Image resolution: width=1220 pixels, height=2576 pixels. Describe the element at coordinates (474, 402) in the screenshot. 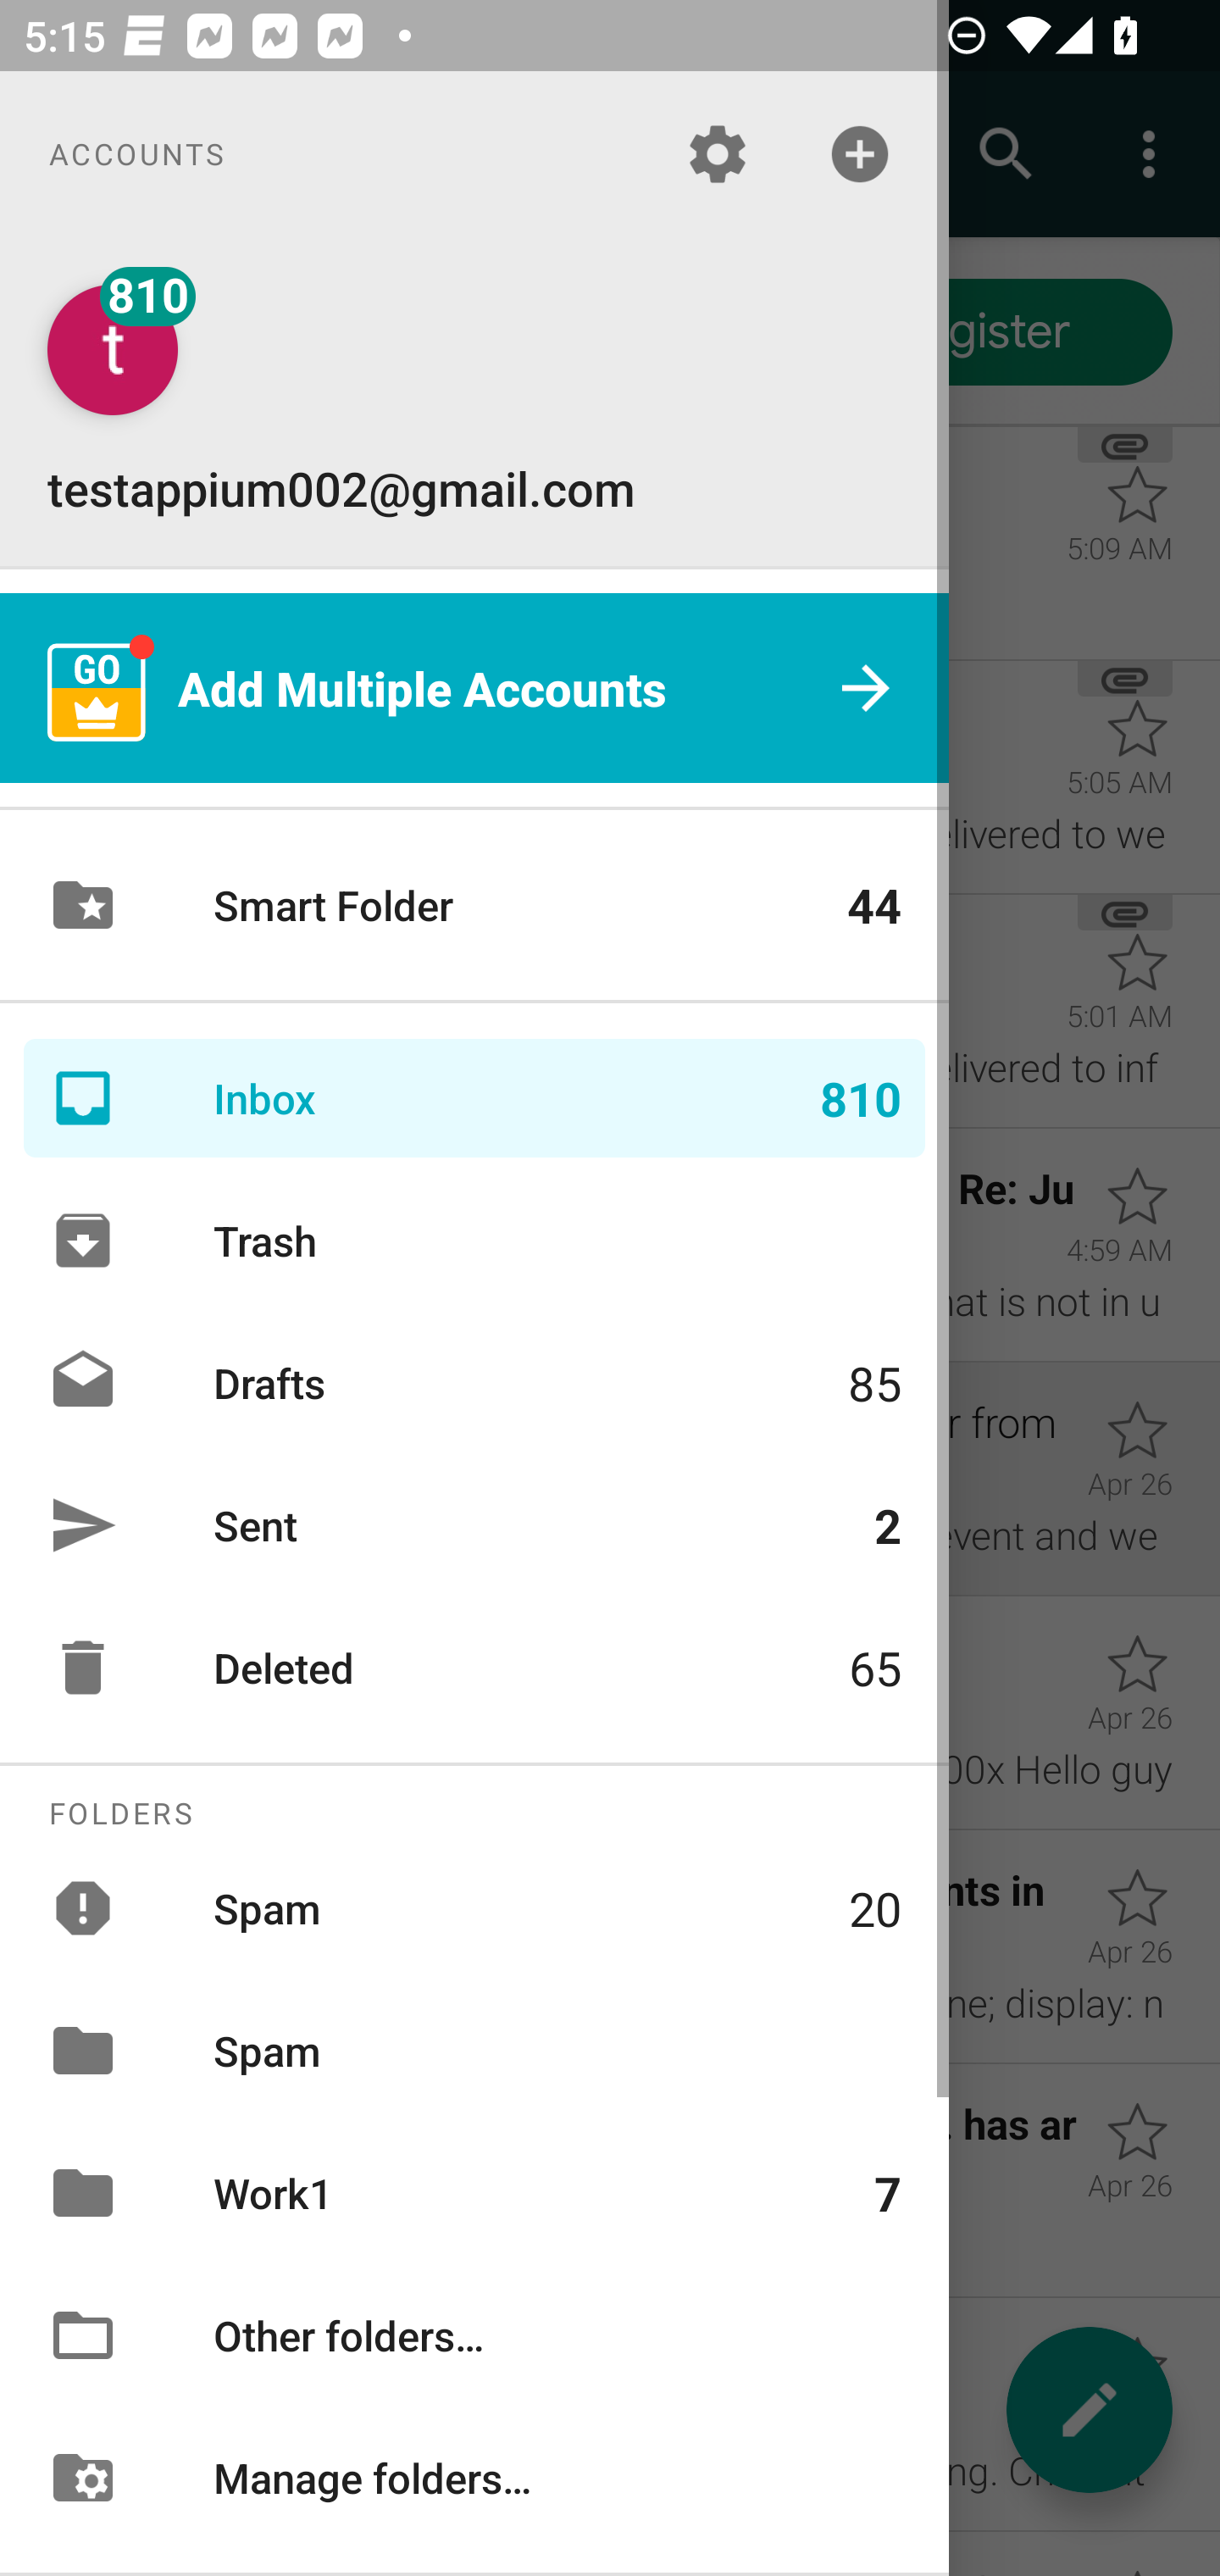

I see `testappium002@gmail.com` at that location.